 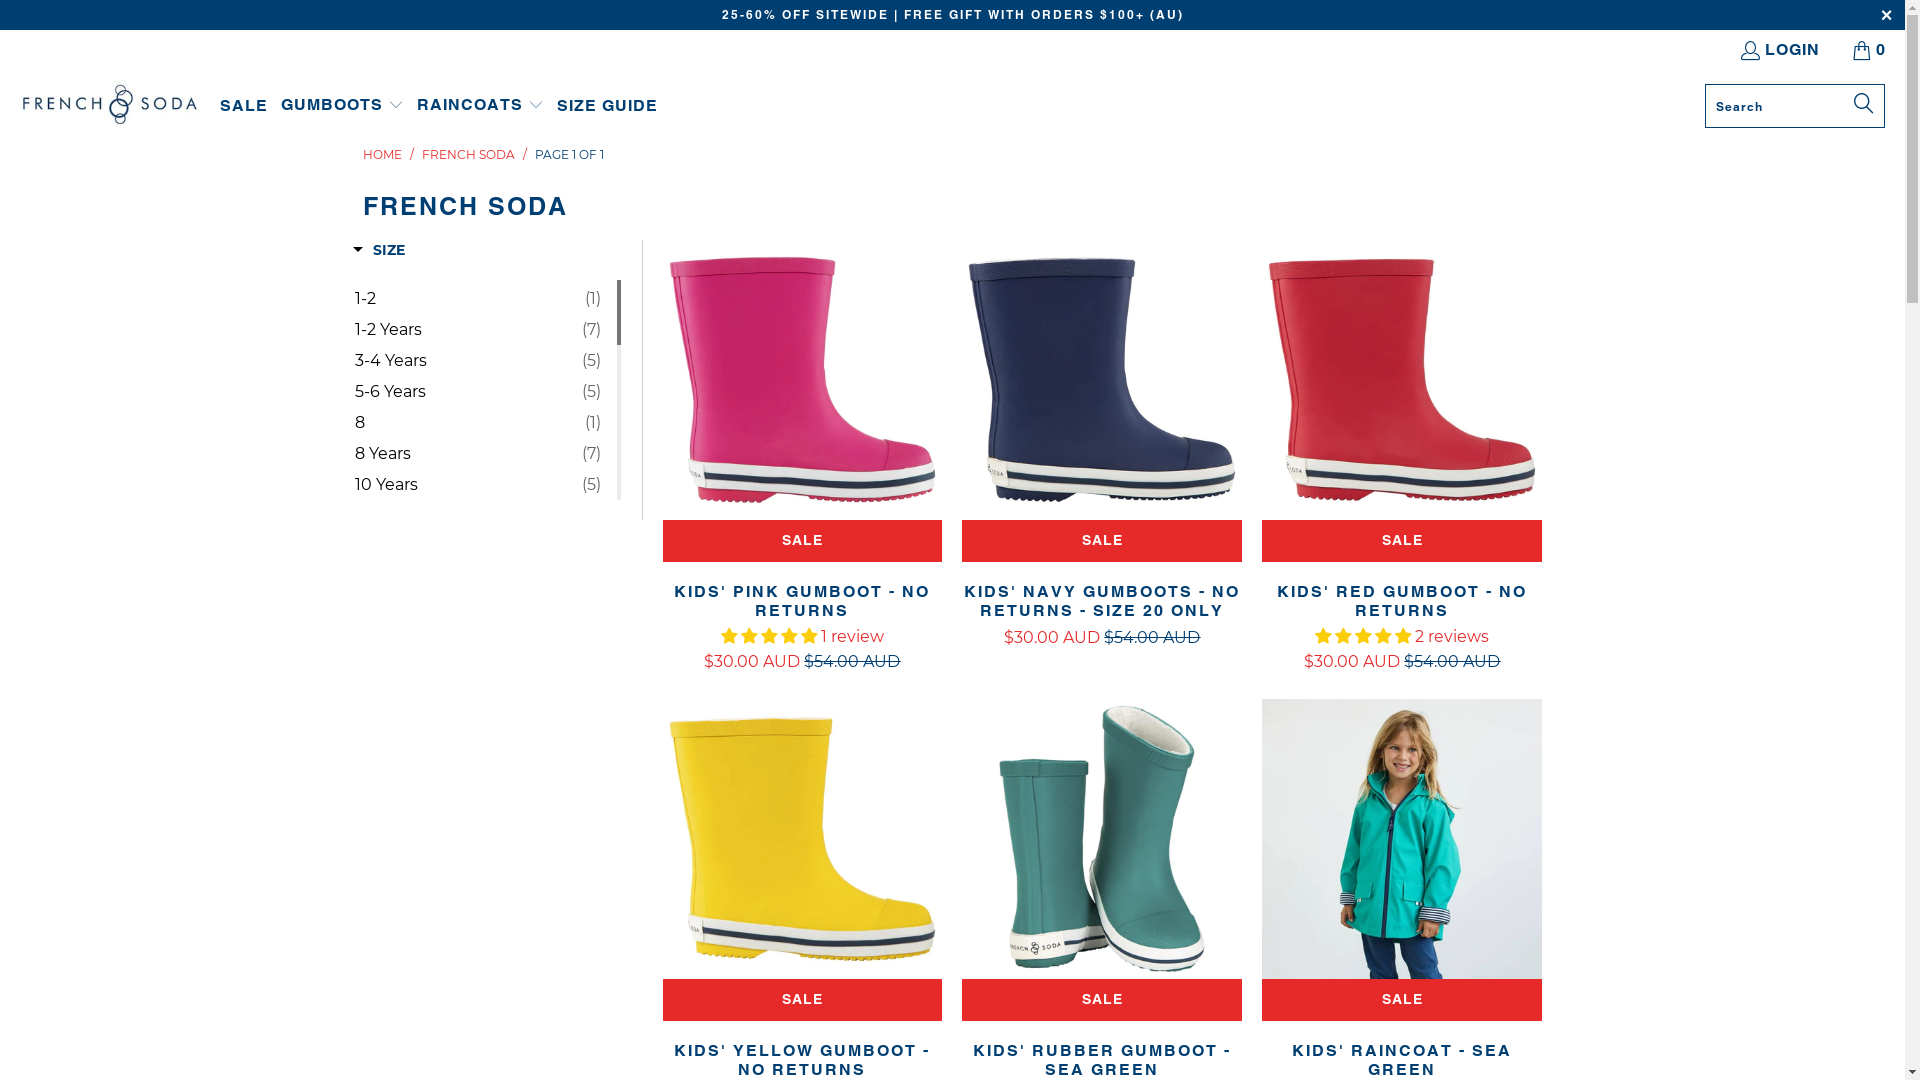 What do you see at coordinates (608, 106) in the screenshot?
I see `SIZE GUIDE` at bounding box center [608, 106].